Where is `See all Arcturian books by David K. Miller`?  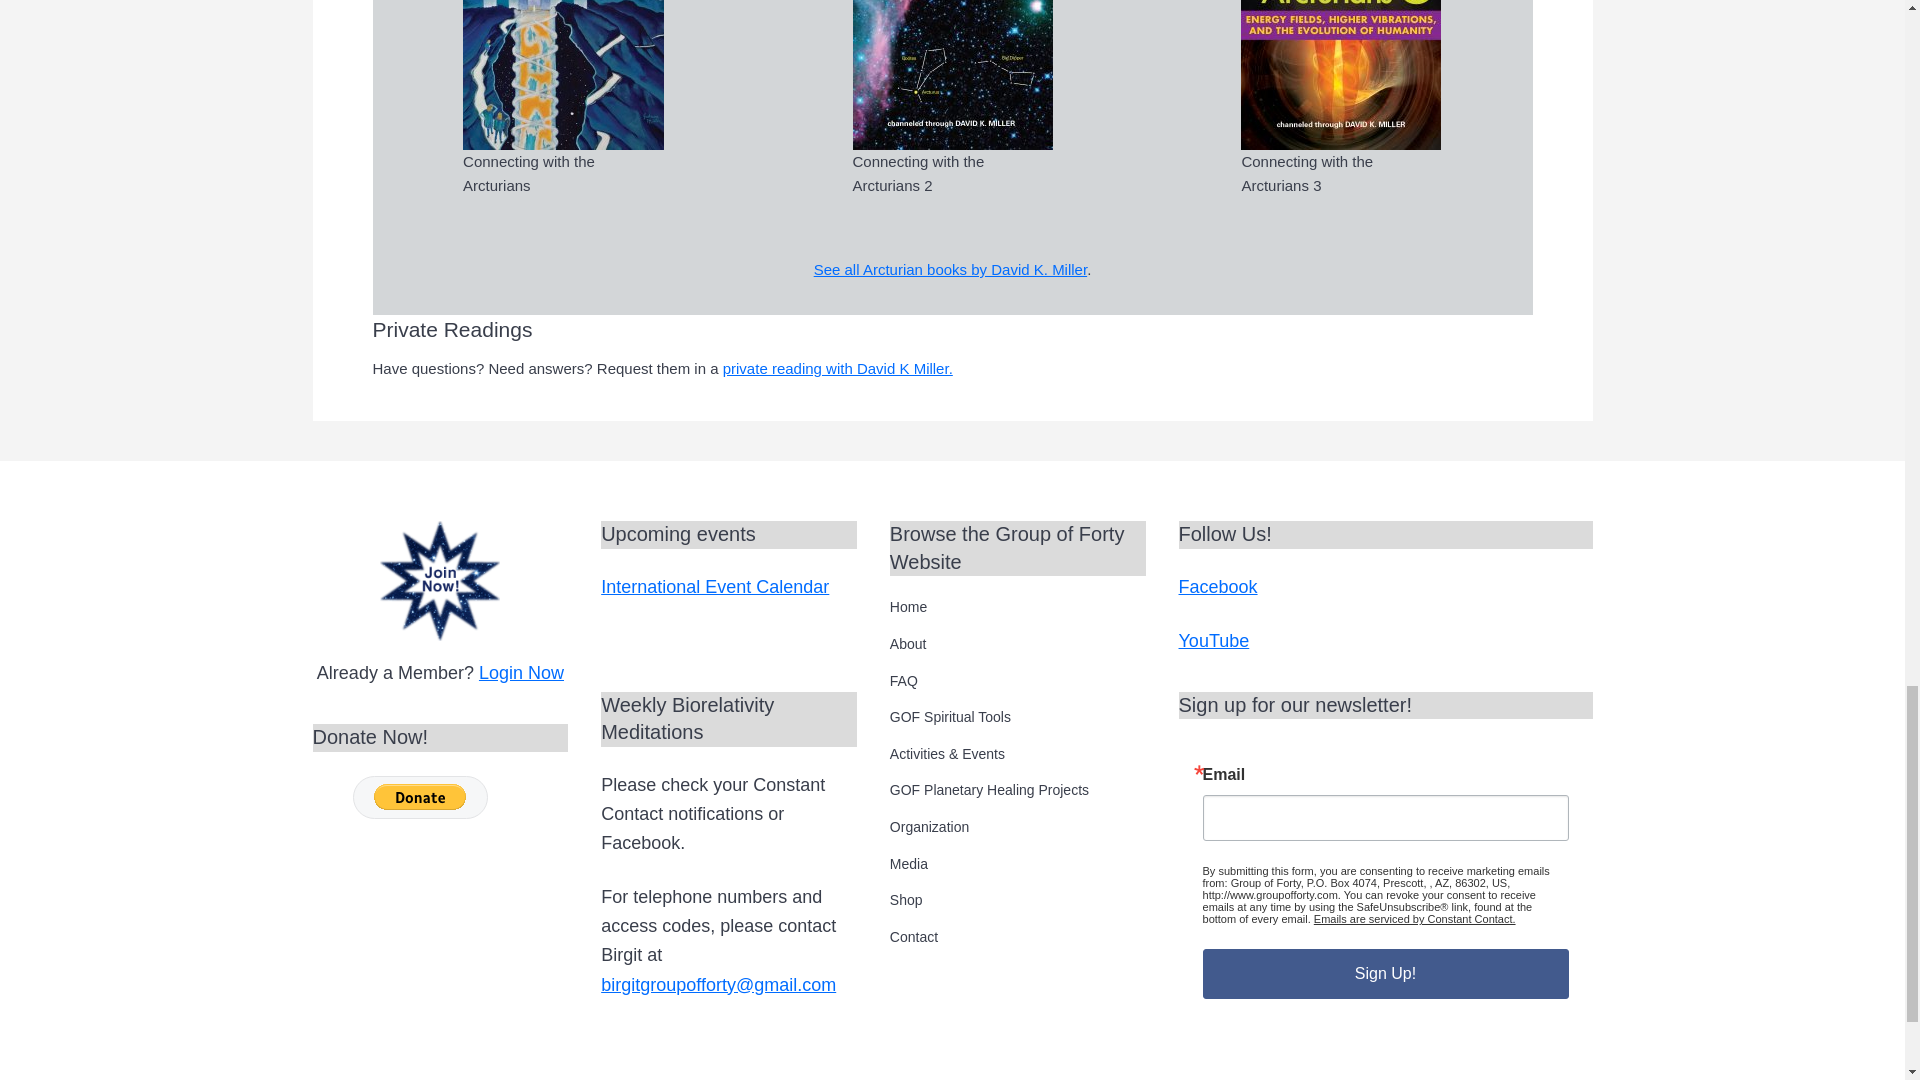
See all Arcturian books by David K. Miller is located at coordinates (950, 269).